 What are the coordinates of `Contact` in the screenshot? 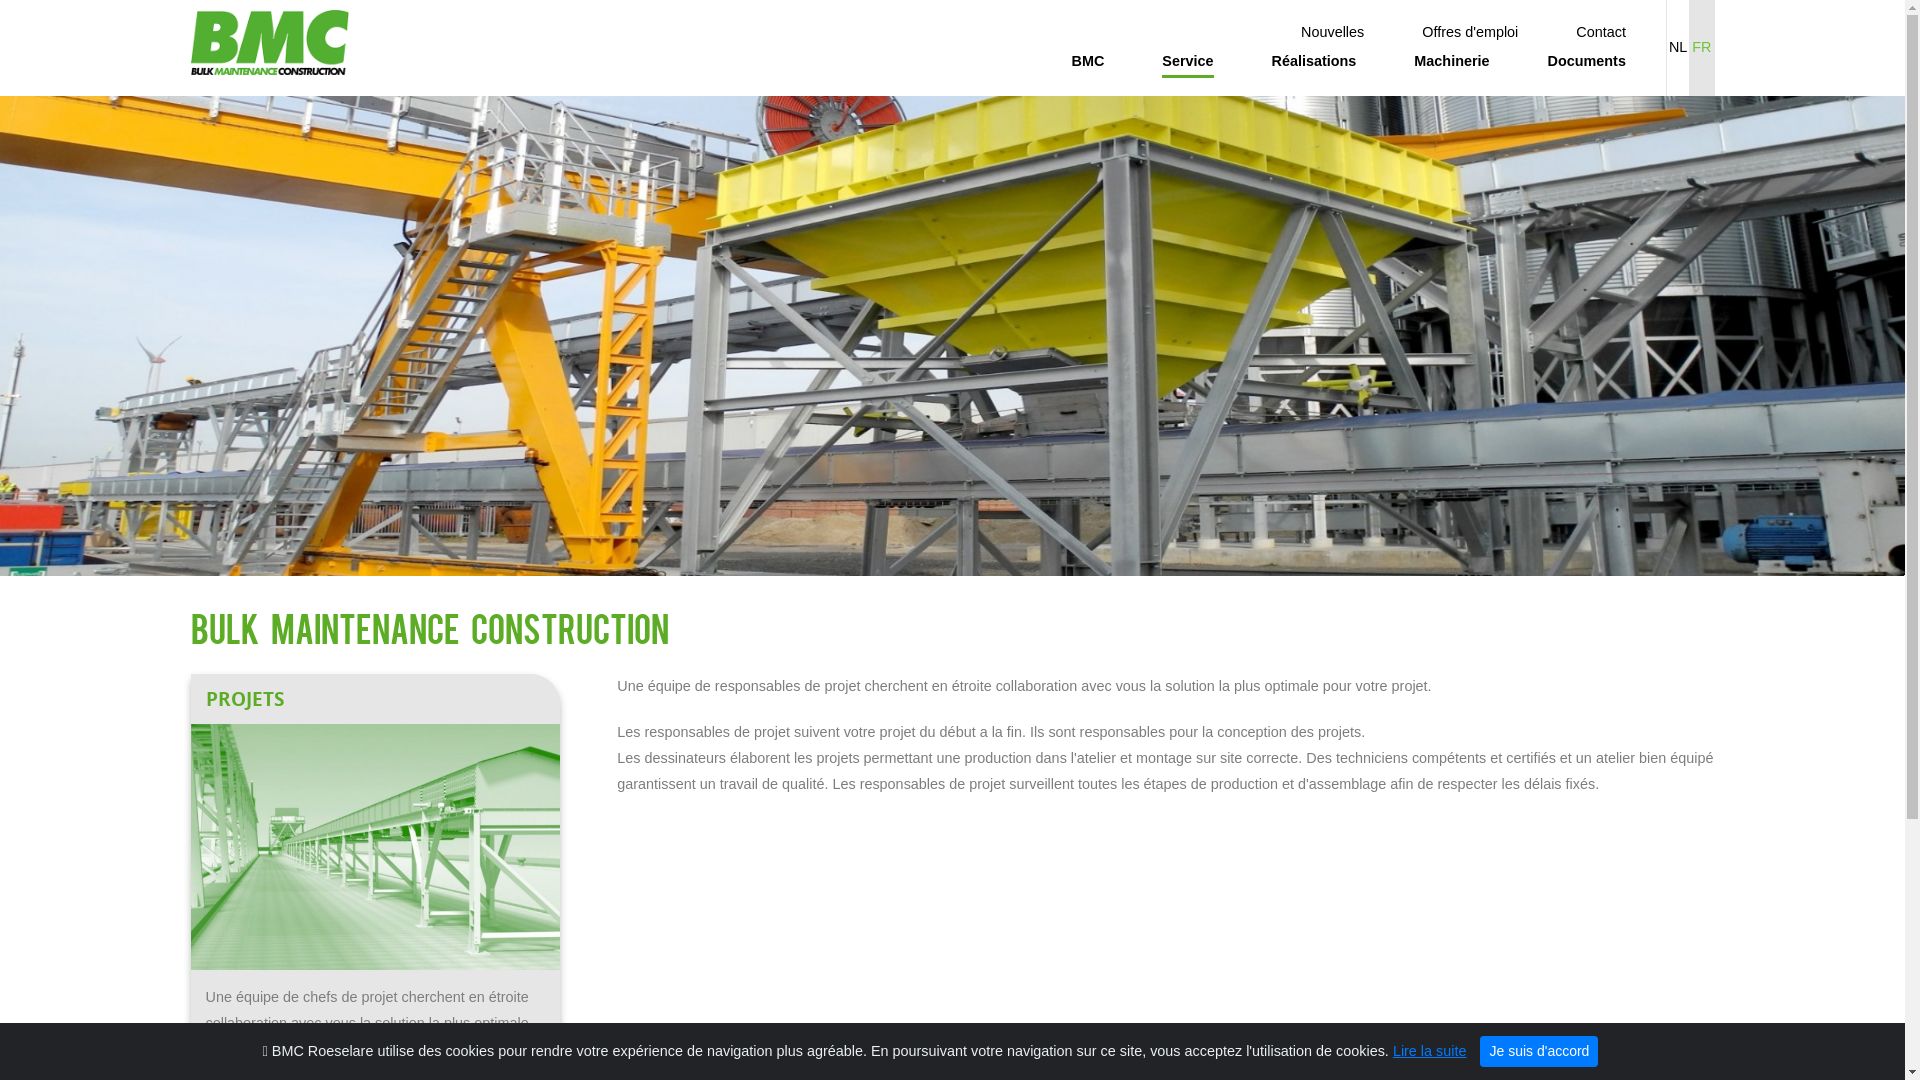 It's located at (1601, 33).